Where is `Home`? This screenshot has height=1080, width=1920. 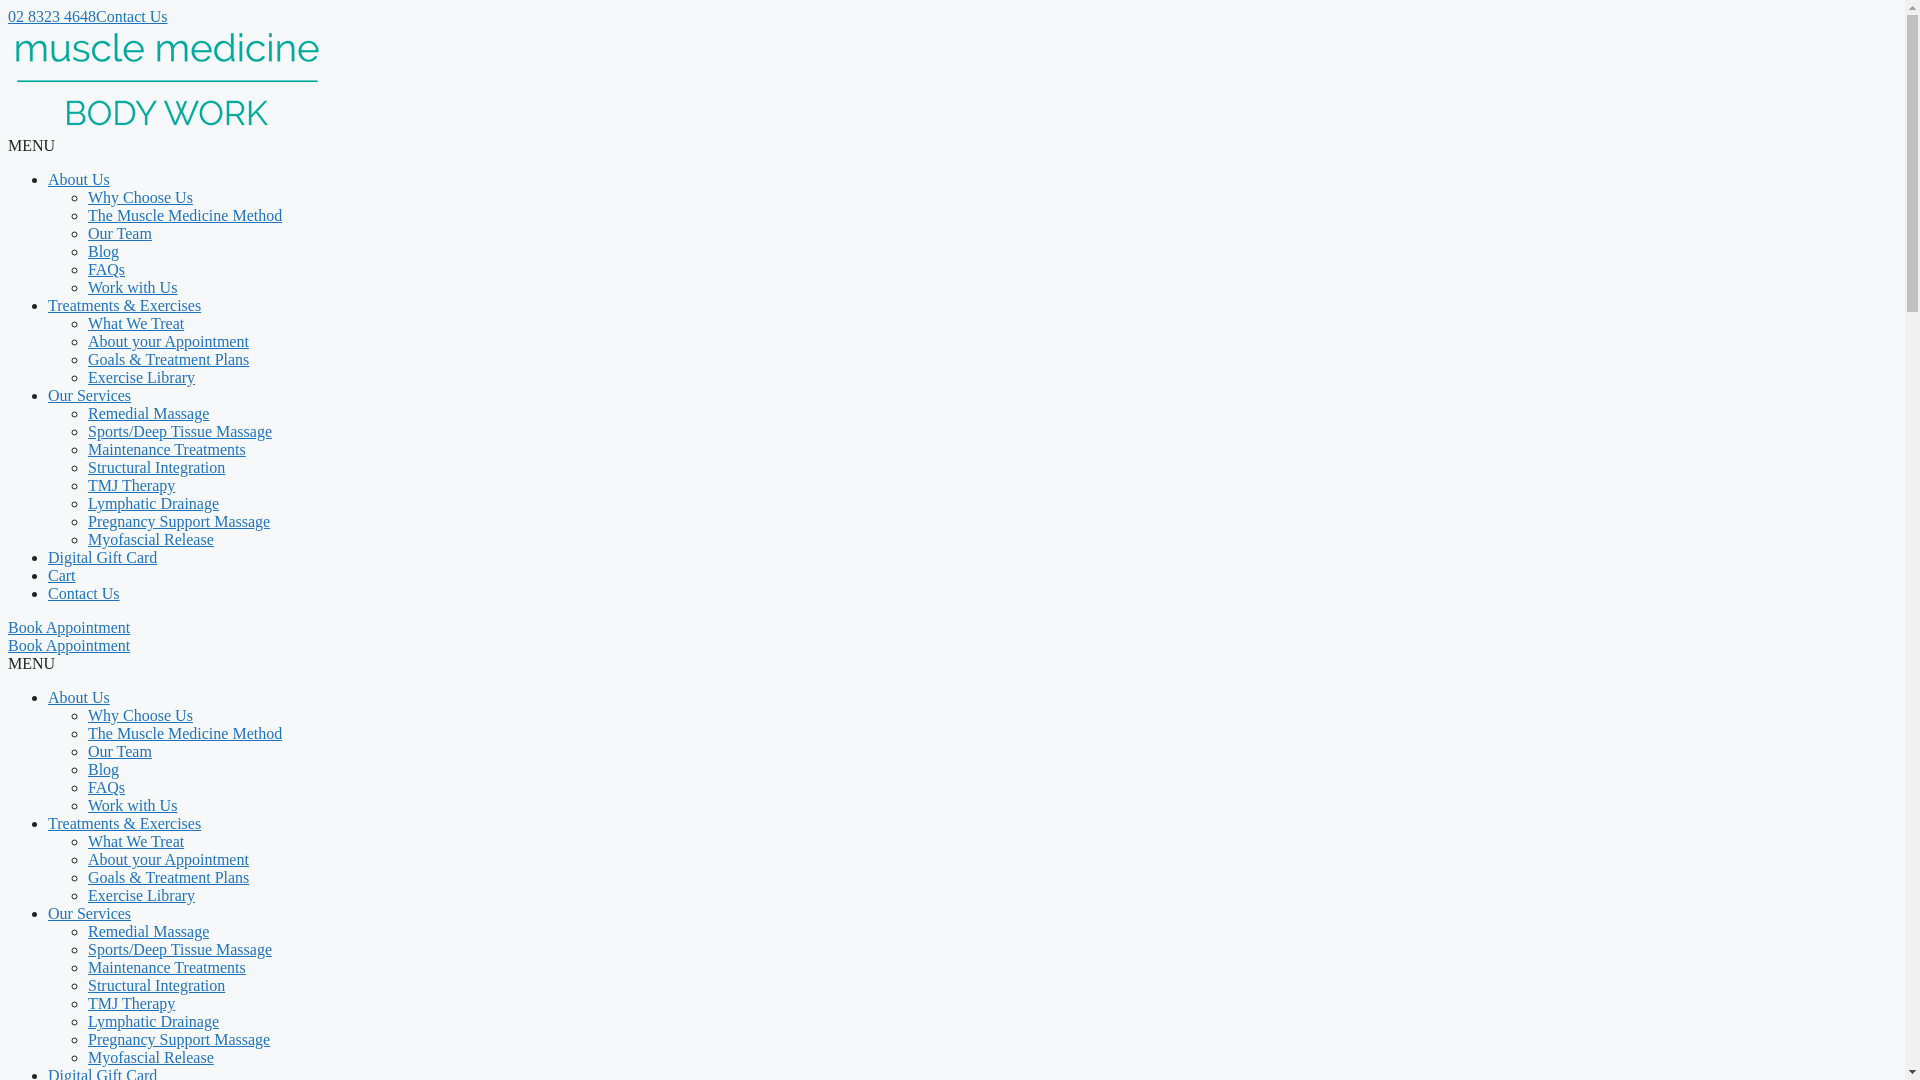 Home is located at coordinates (167, 128).